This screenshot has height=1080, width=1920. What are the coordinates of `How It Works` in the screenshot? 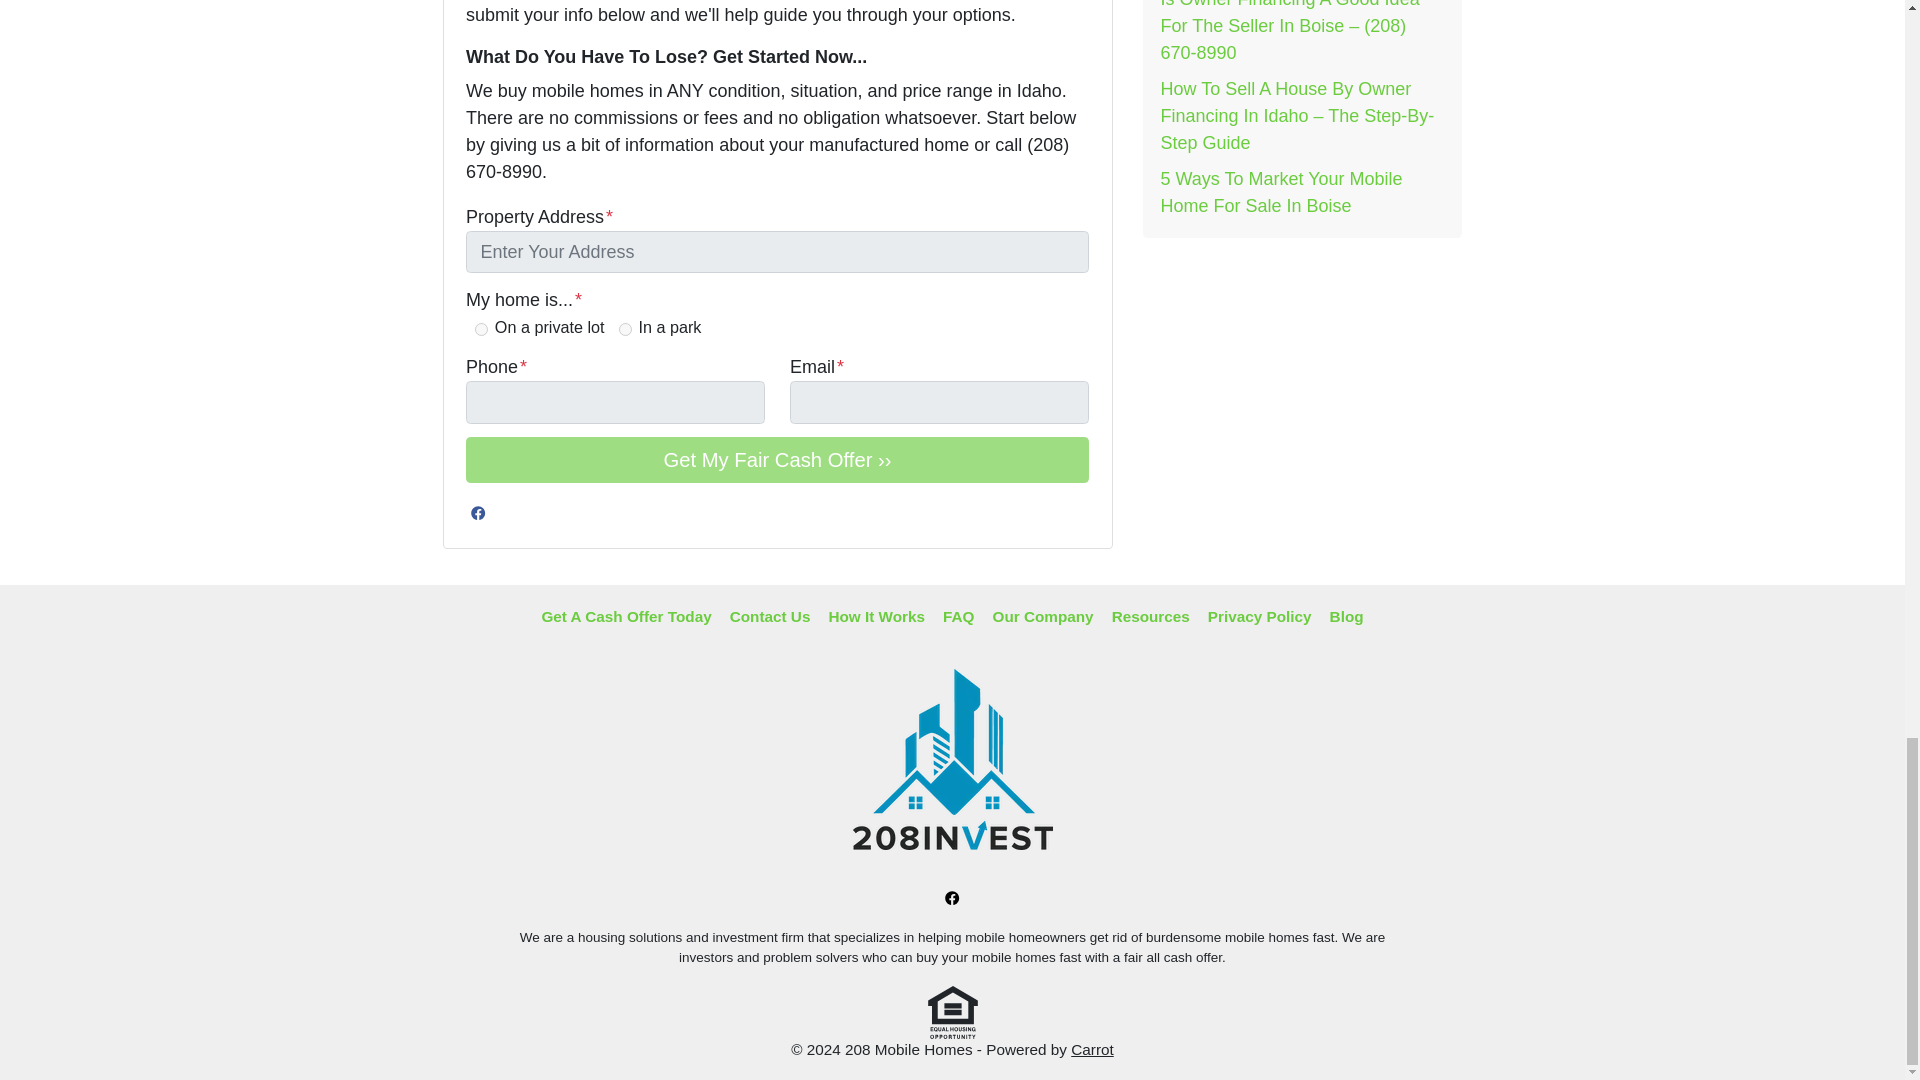 It's located at (876, 617).